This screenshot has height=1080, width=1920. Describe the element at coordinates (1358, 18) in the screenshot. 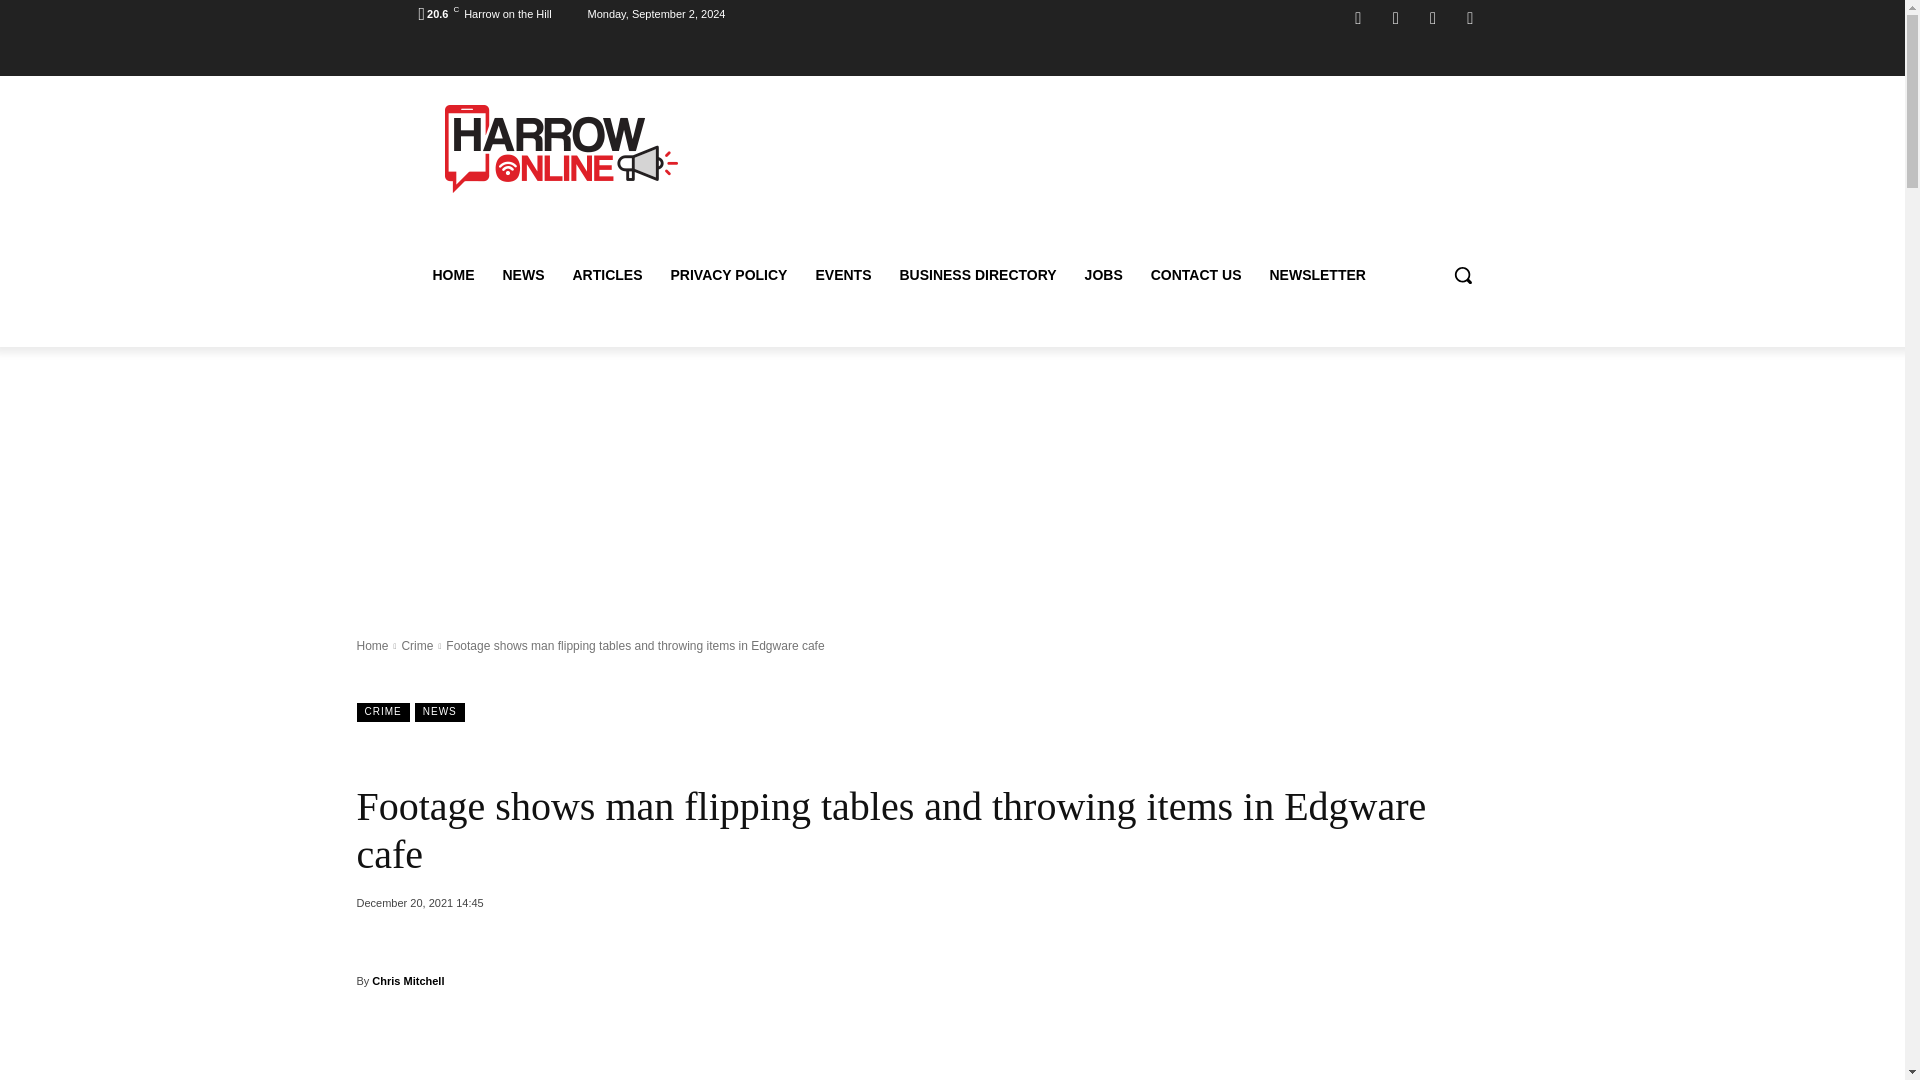

I see `Facebook` at that location.